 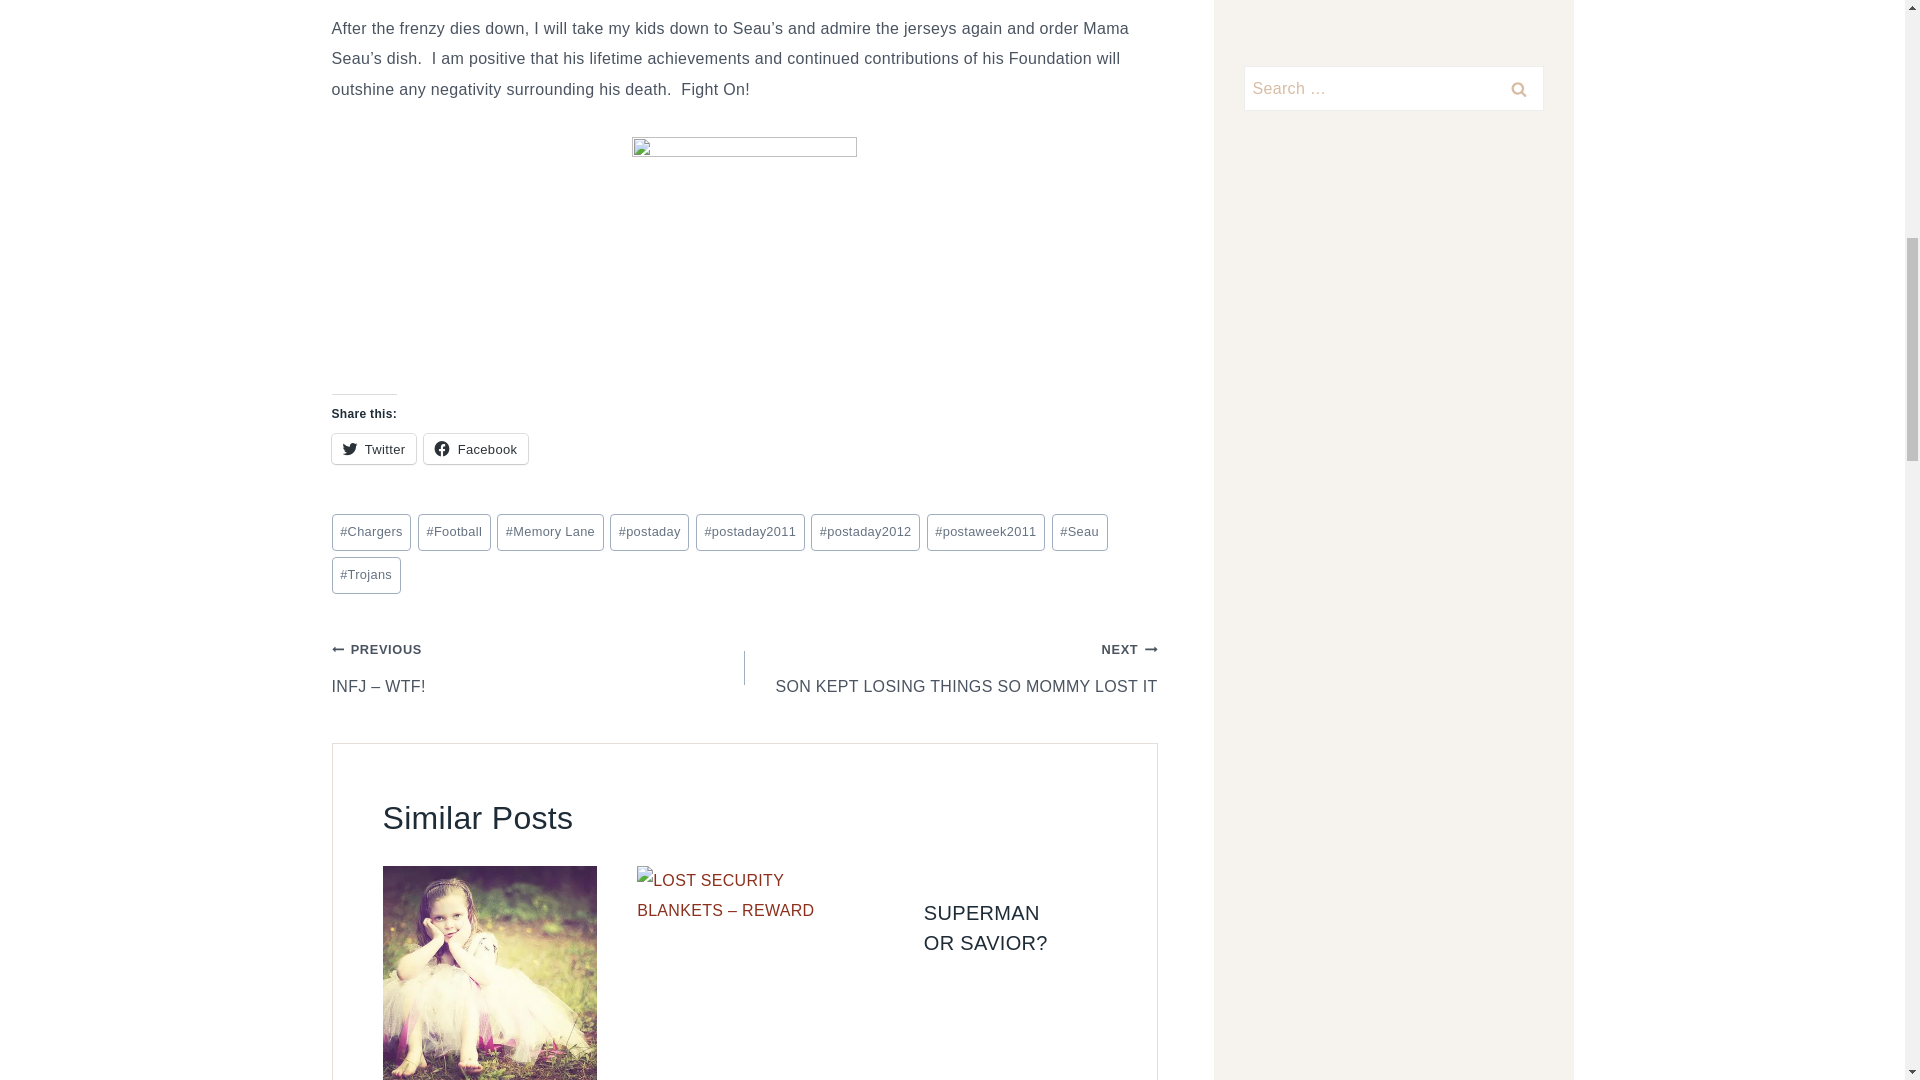 I want to click on Twitter, so click(x=650, y=532).